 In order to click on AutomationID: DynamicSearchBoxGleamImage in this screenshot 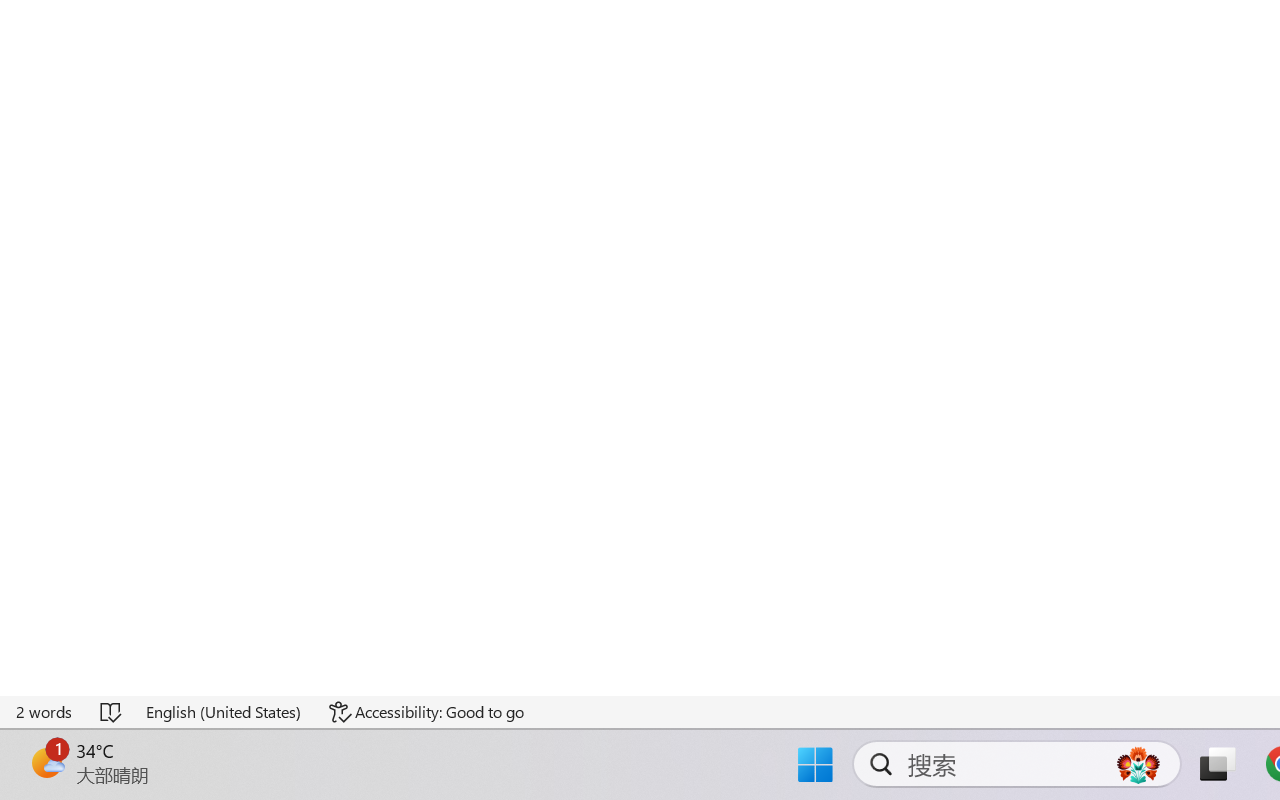, I will do `click(1138, 764)`.